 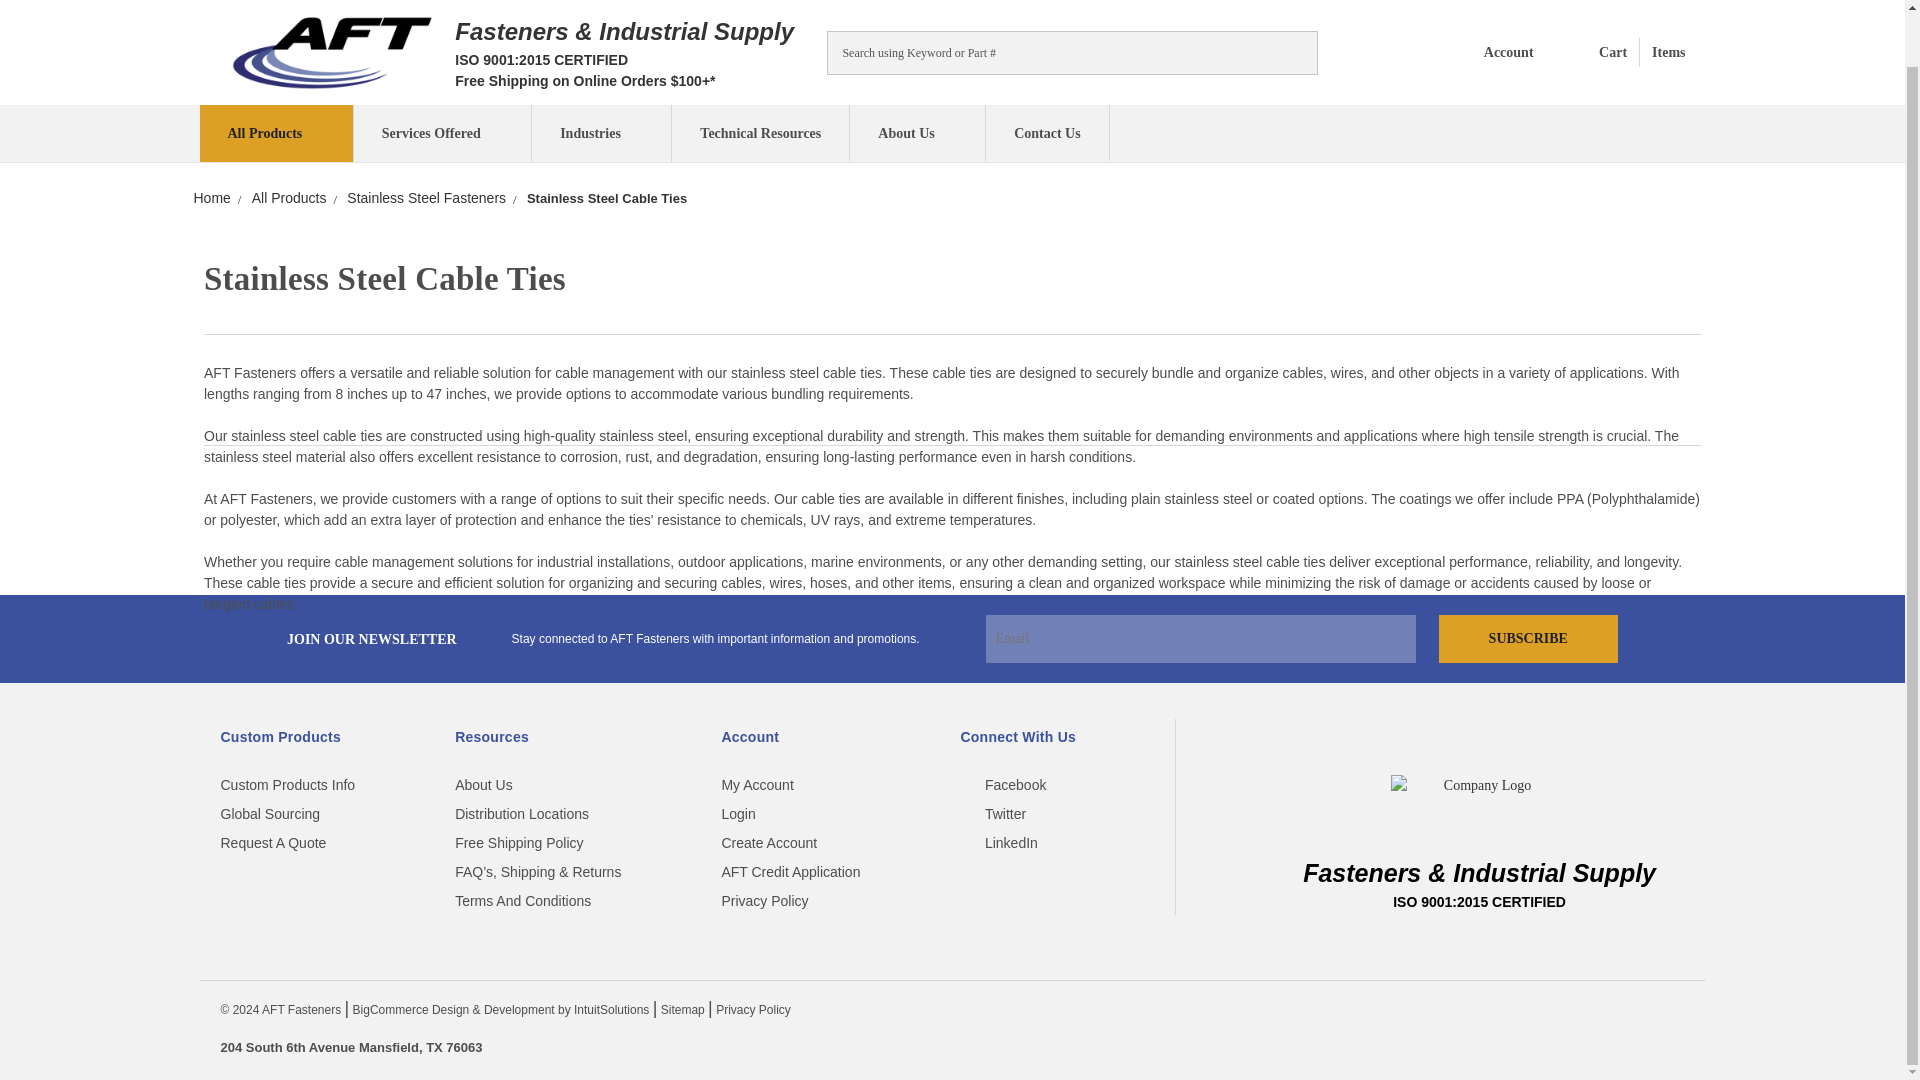 What do you see at coordinates (332, 52) in the screenshot?
I see `AFT Fasteners` at bounding box center [332, 52].